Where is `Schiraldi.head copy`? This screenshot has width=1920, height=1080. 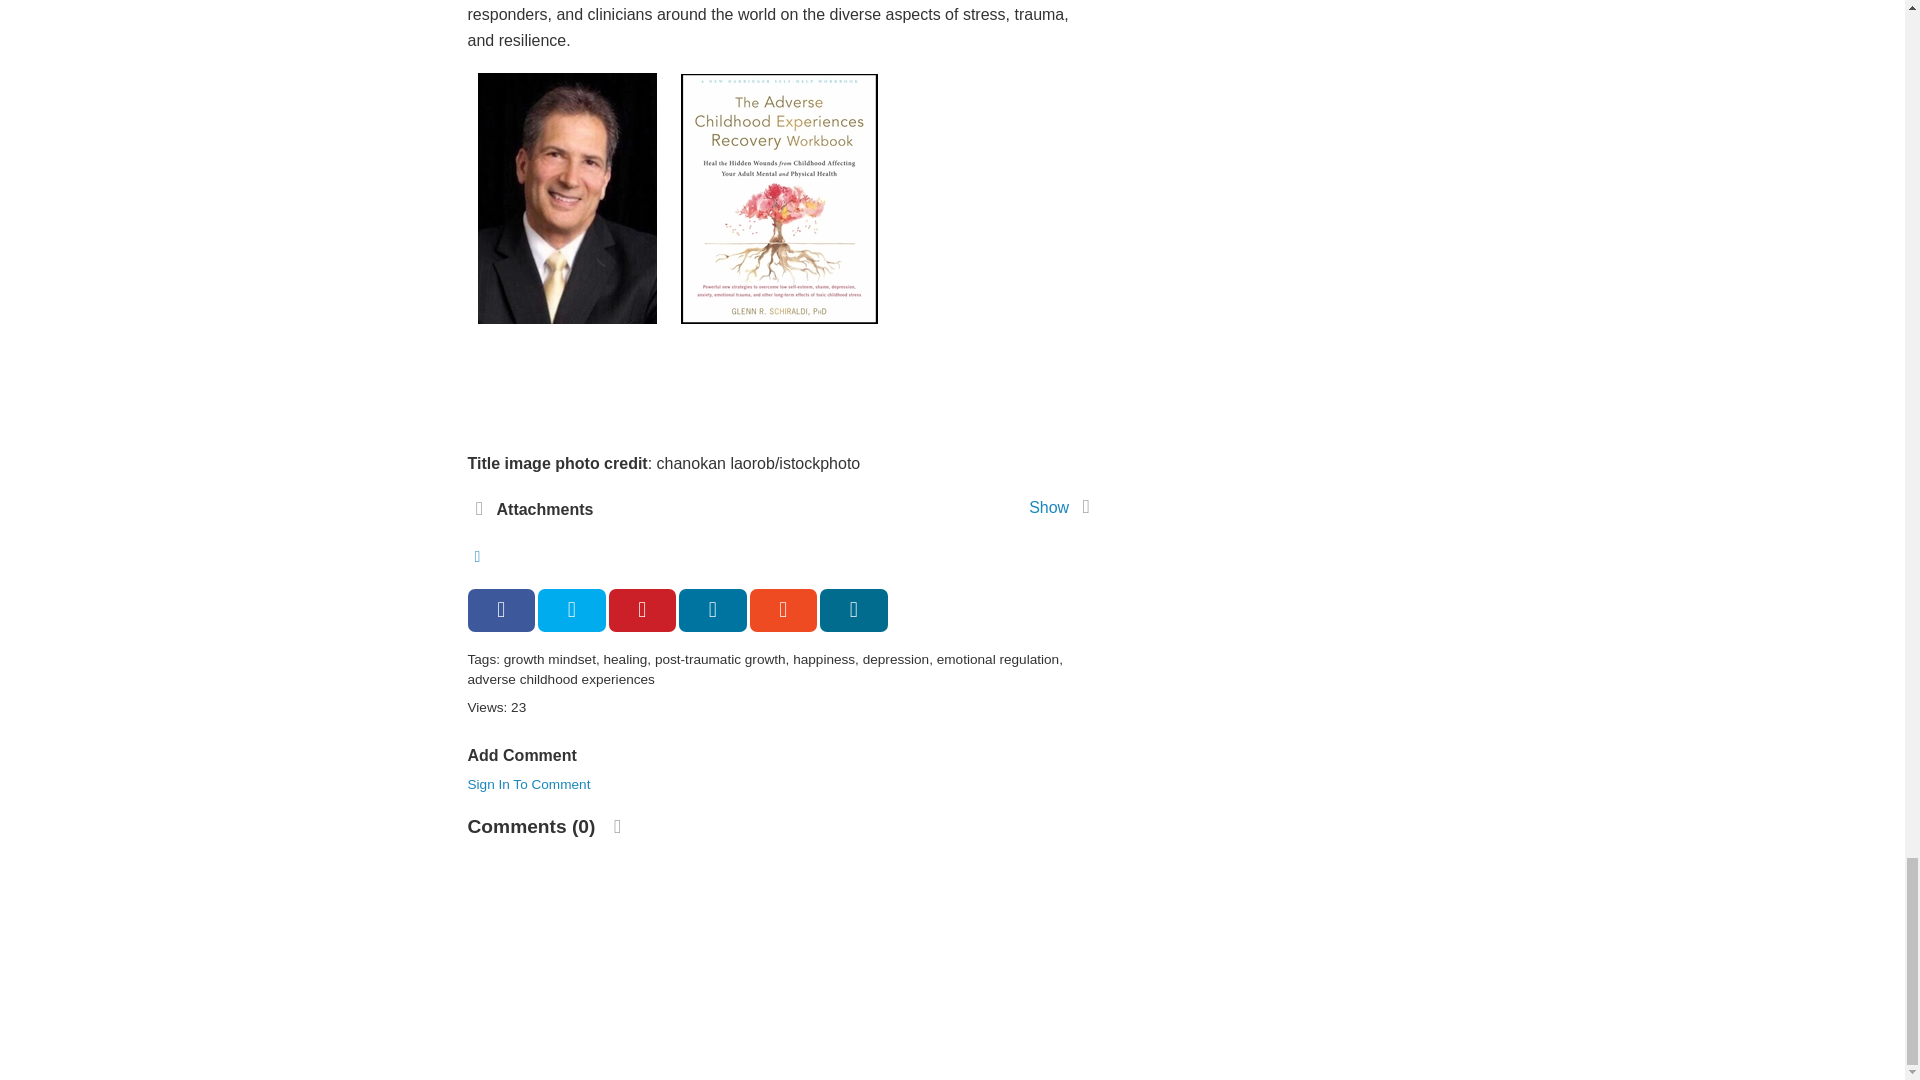 Schiraldi.head copy is located at coordinates (567, 202).